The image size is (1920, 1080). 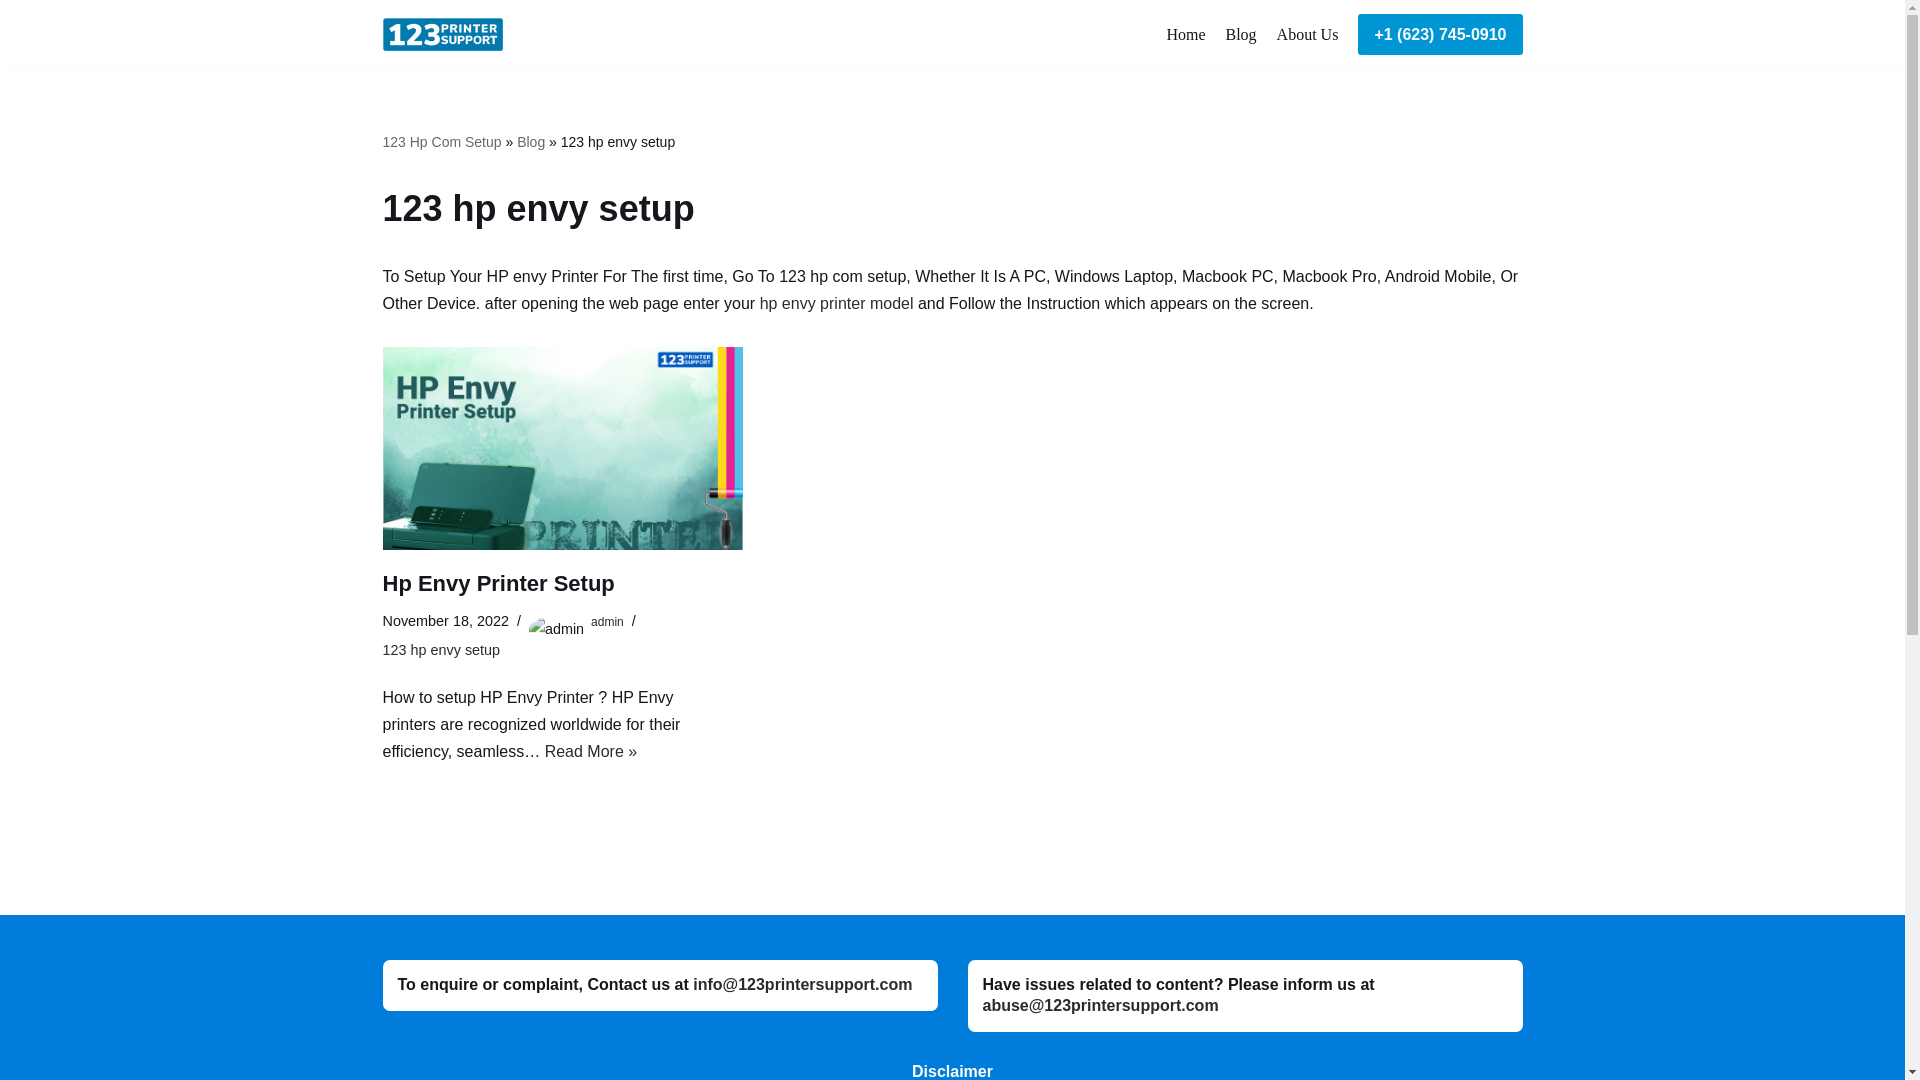 What do you see at coordinates (562, 448) in the screenshot?
I see `Hp Envy Printer Setup` at bounding box center [562, 448].